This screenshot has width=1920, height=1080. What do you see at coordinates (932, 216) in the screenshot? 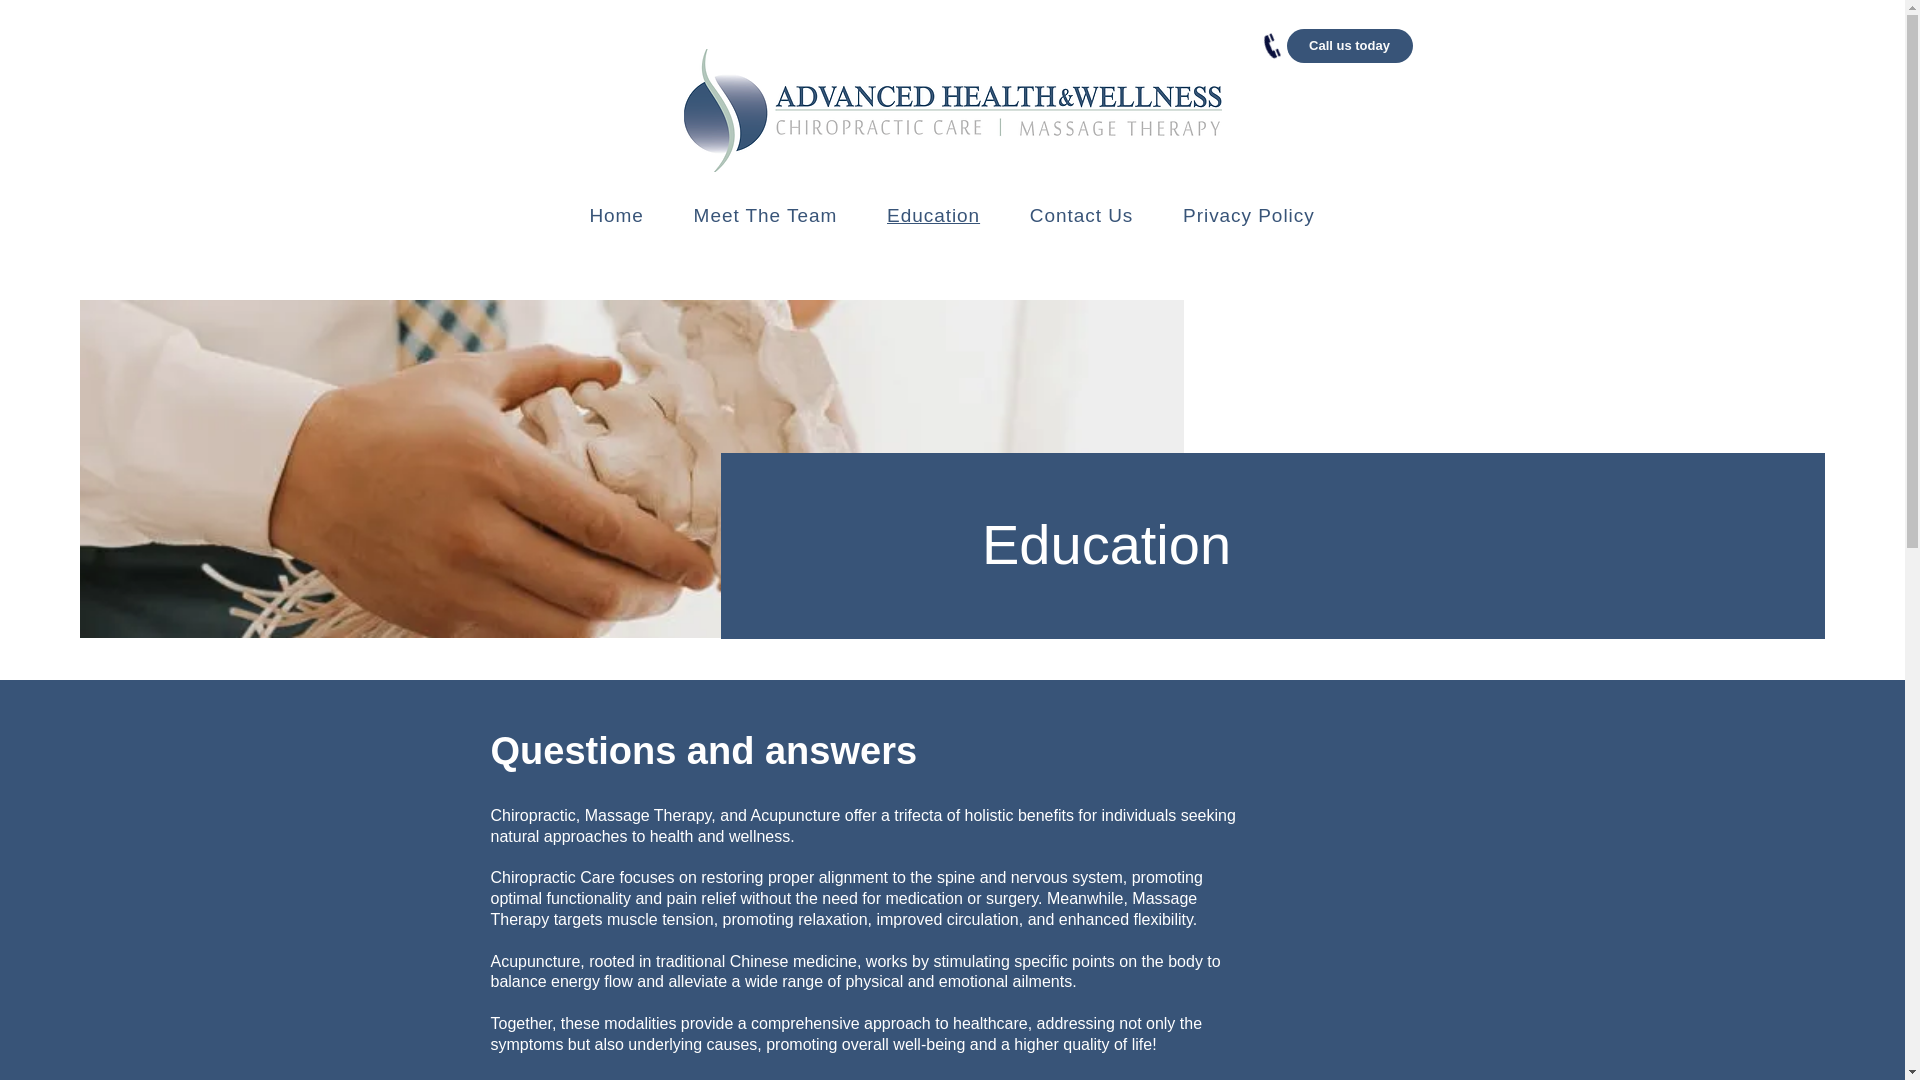
I see `Education` at bounding box center [932, 216].